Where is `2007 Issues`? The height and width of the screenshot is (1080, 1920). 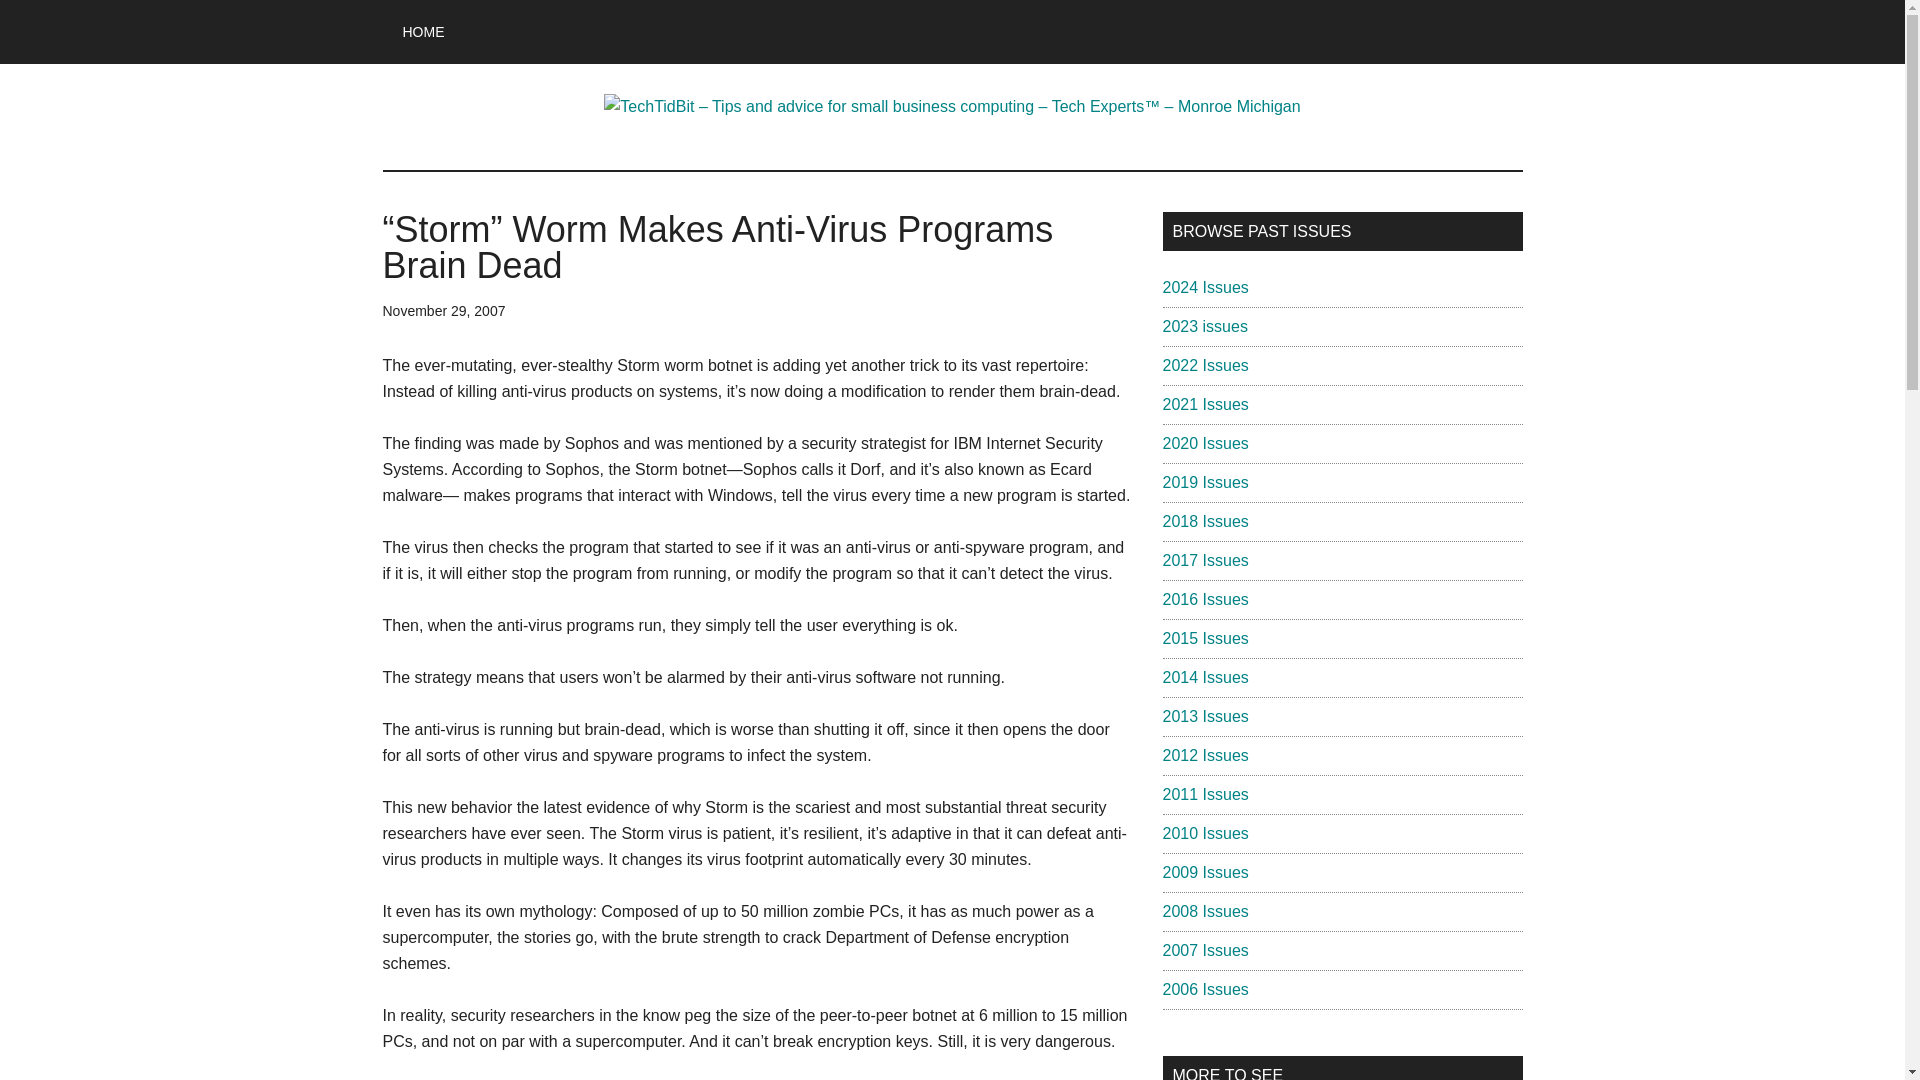 2007 Issues is located at coordinates (1204, 950).